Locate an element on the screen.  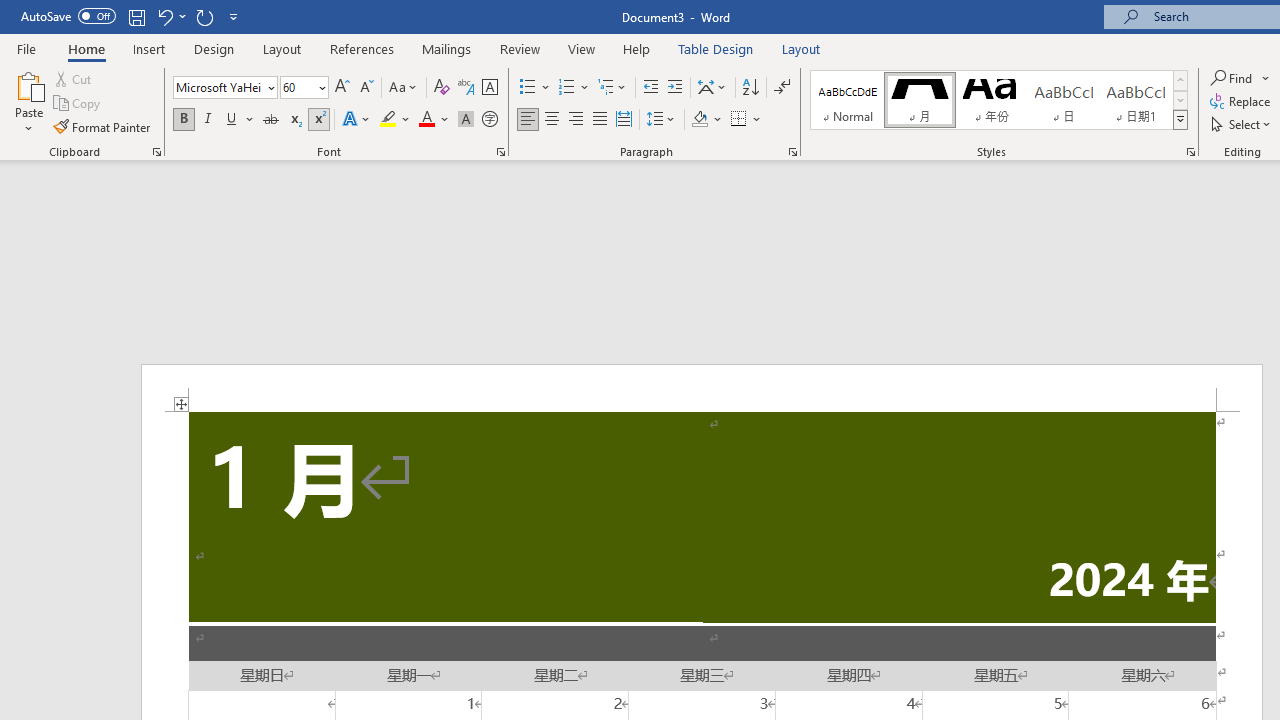
Phonetic Guide... is located at coordinates (466, 88).